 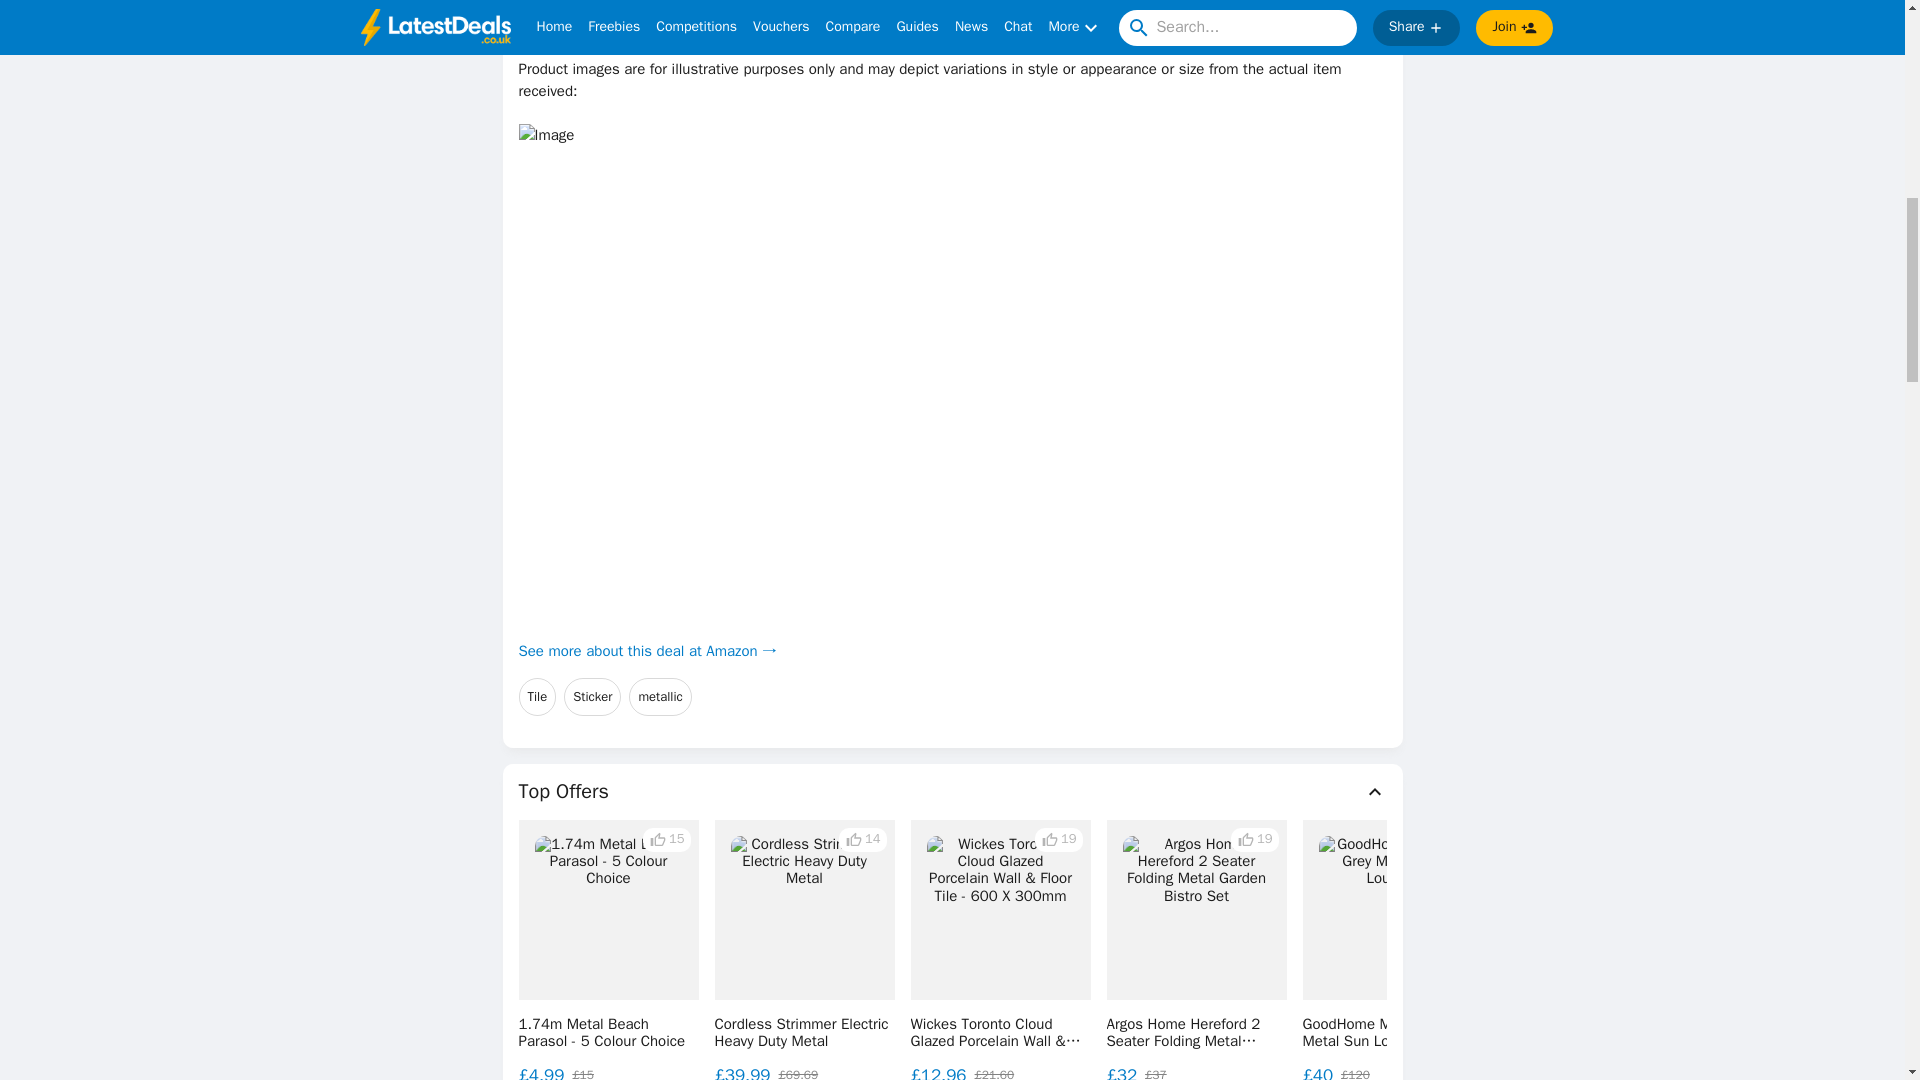 I want to click on See more offers, so click(x=1754, y=952).